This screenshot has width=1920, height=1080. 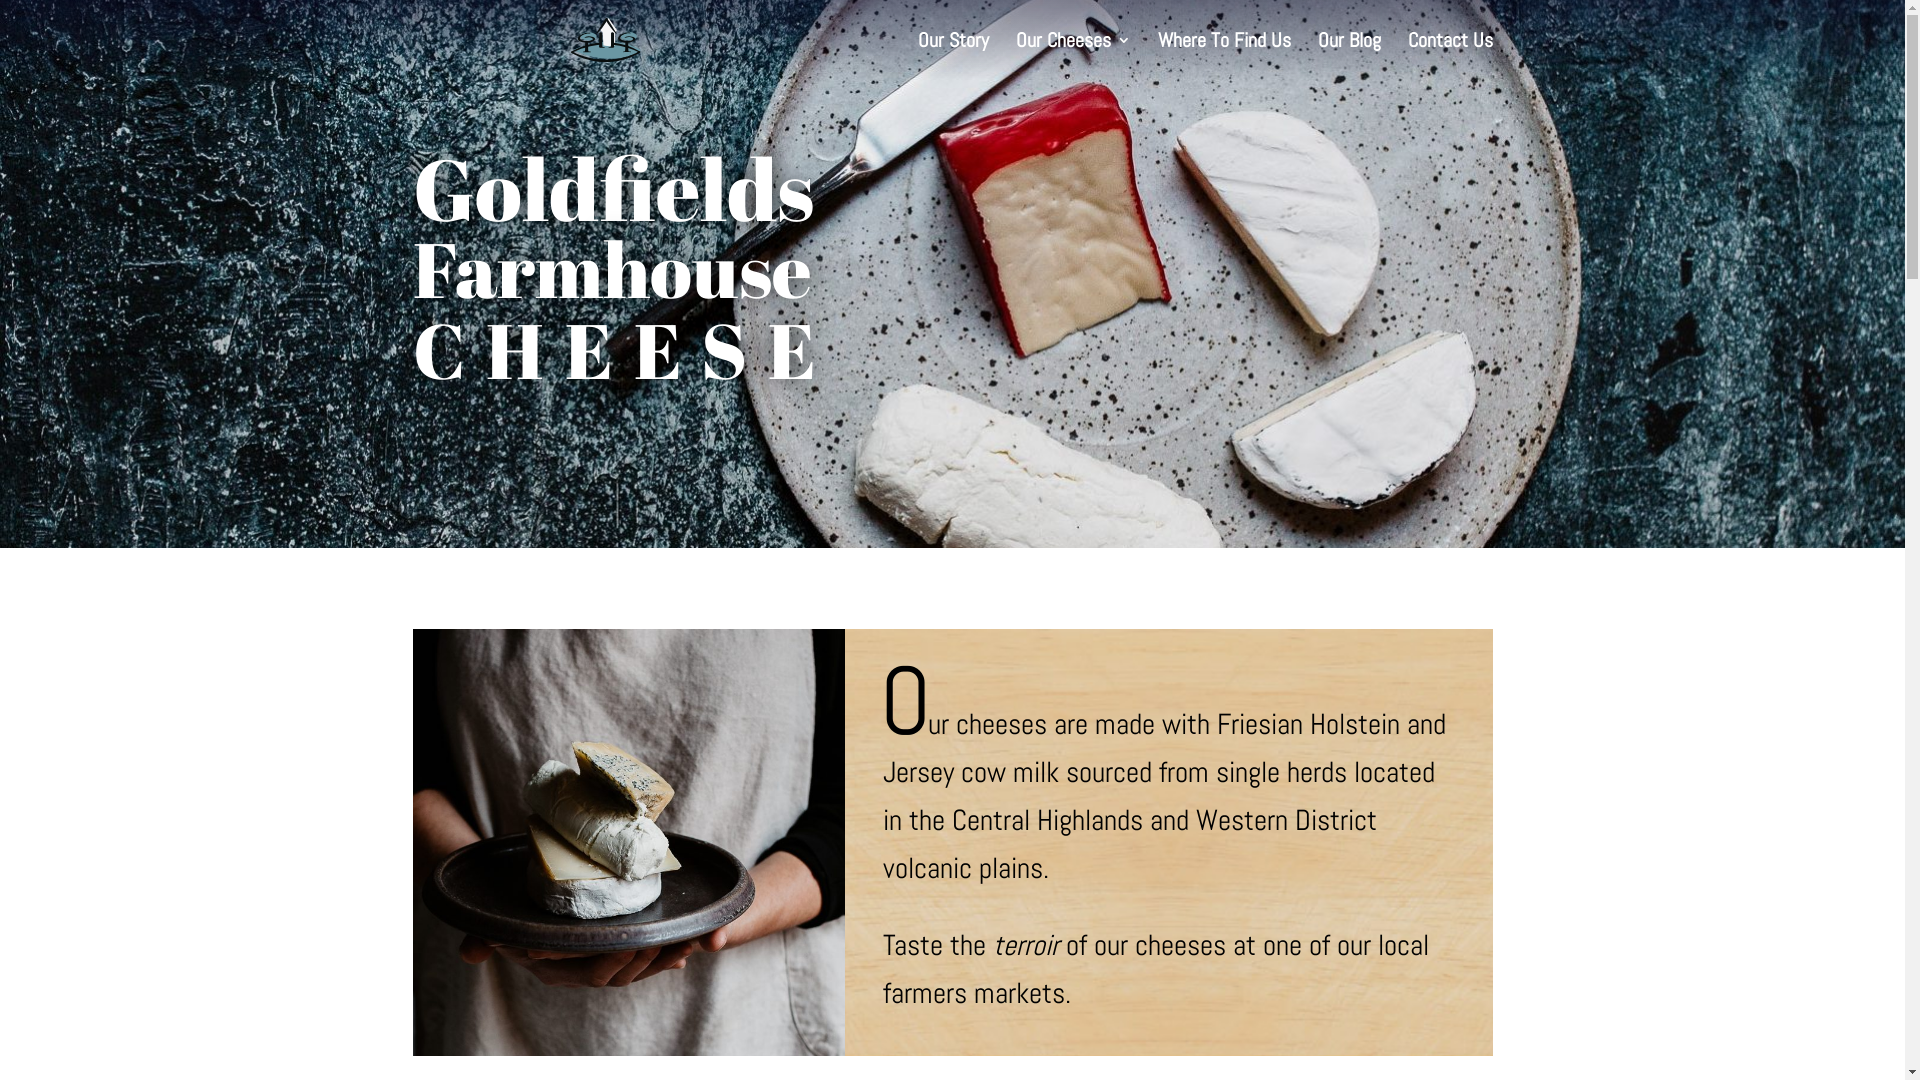 What do you see at coordinates (1450, 56) in the screenshot?
I see `Contact Us` at bounding box center [1450, 56].